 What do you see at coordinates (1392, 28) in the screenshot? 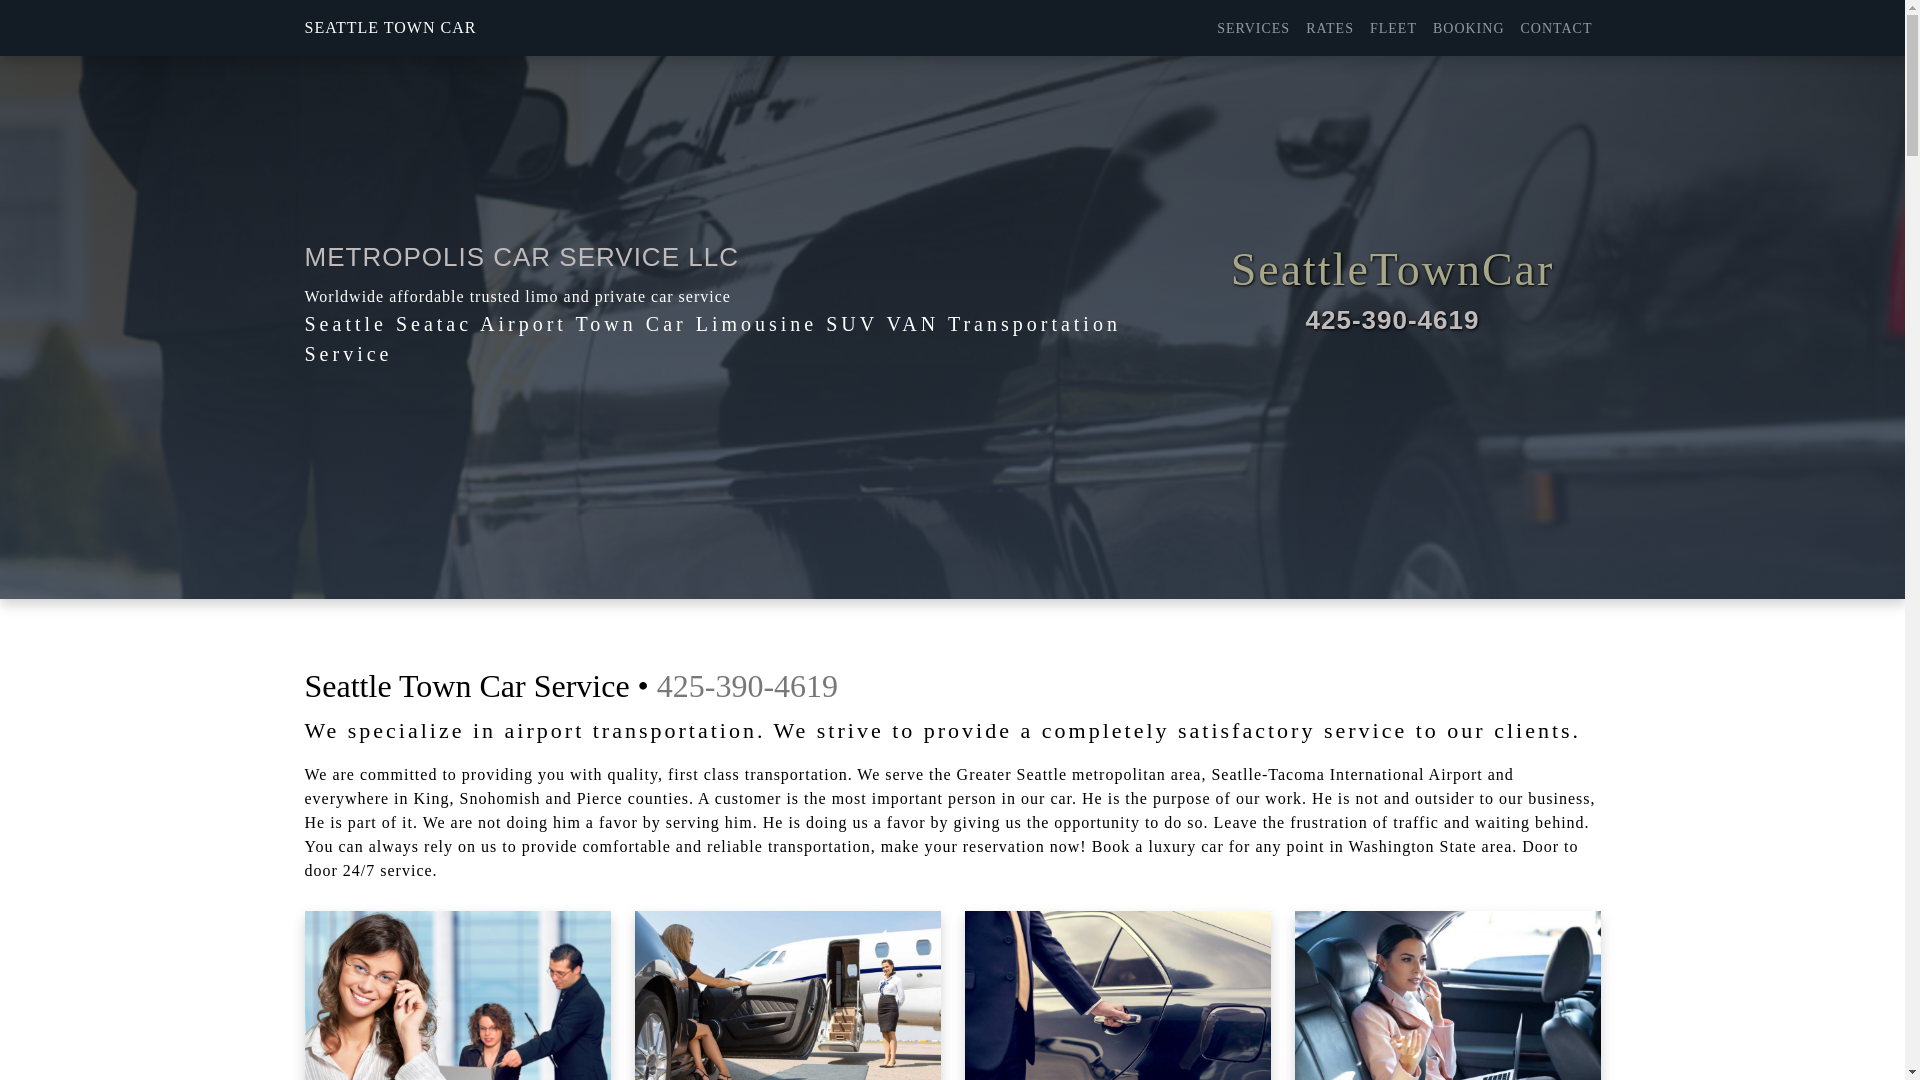
I see `FLEET` at bounding box center [1392, 28].